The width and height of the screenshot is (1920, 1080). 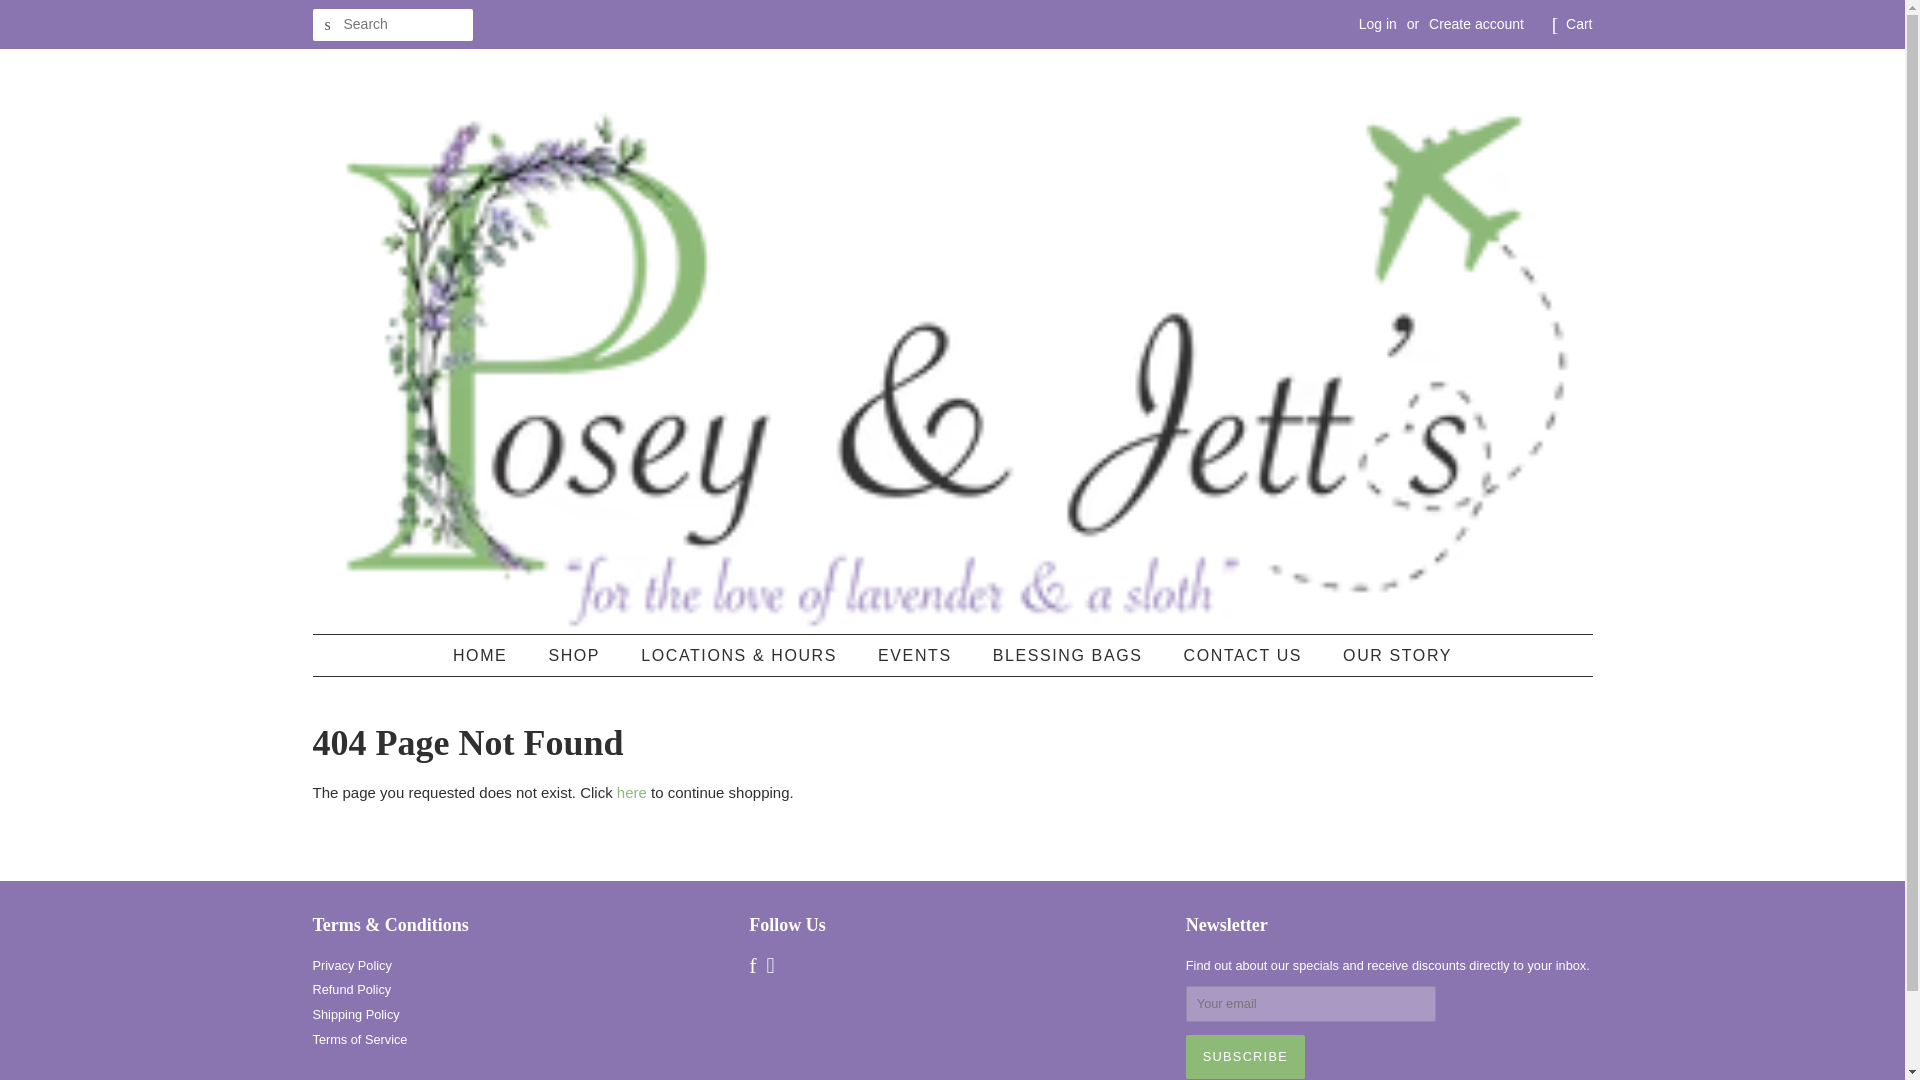 I want to click on Subscribe, so click(x=1246, y=1056).